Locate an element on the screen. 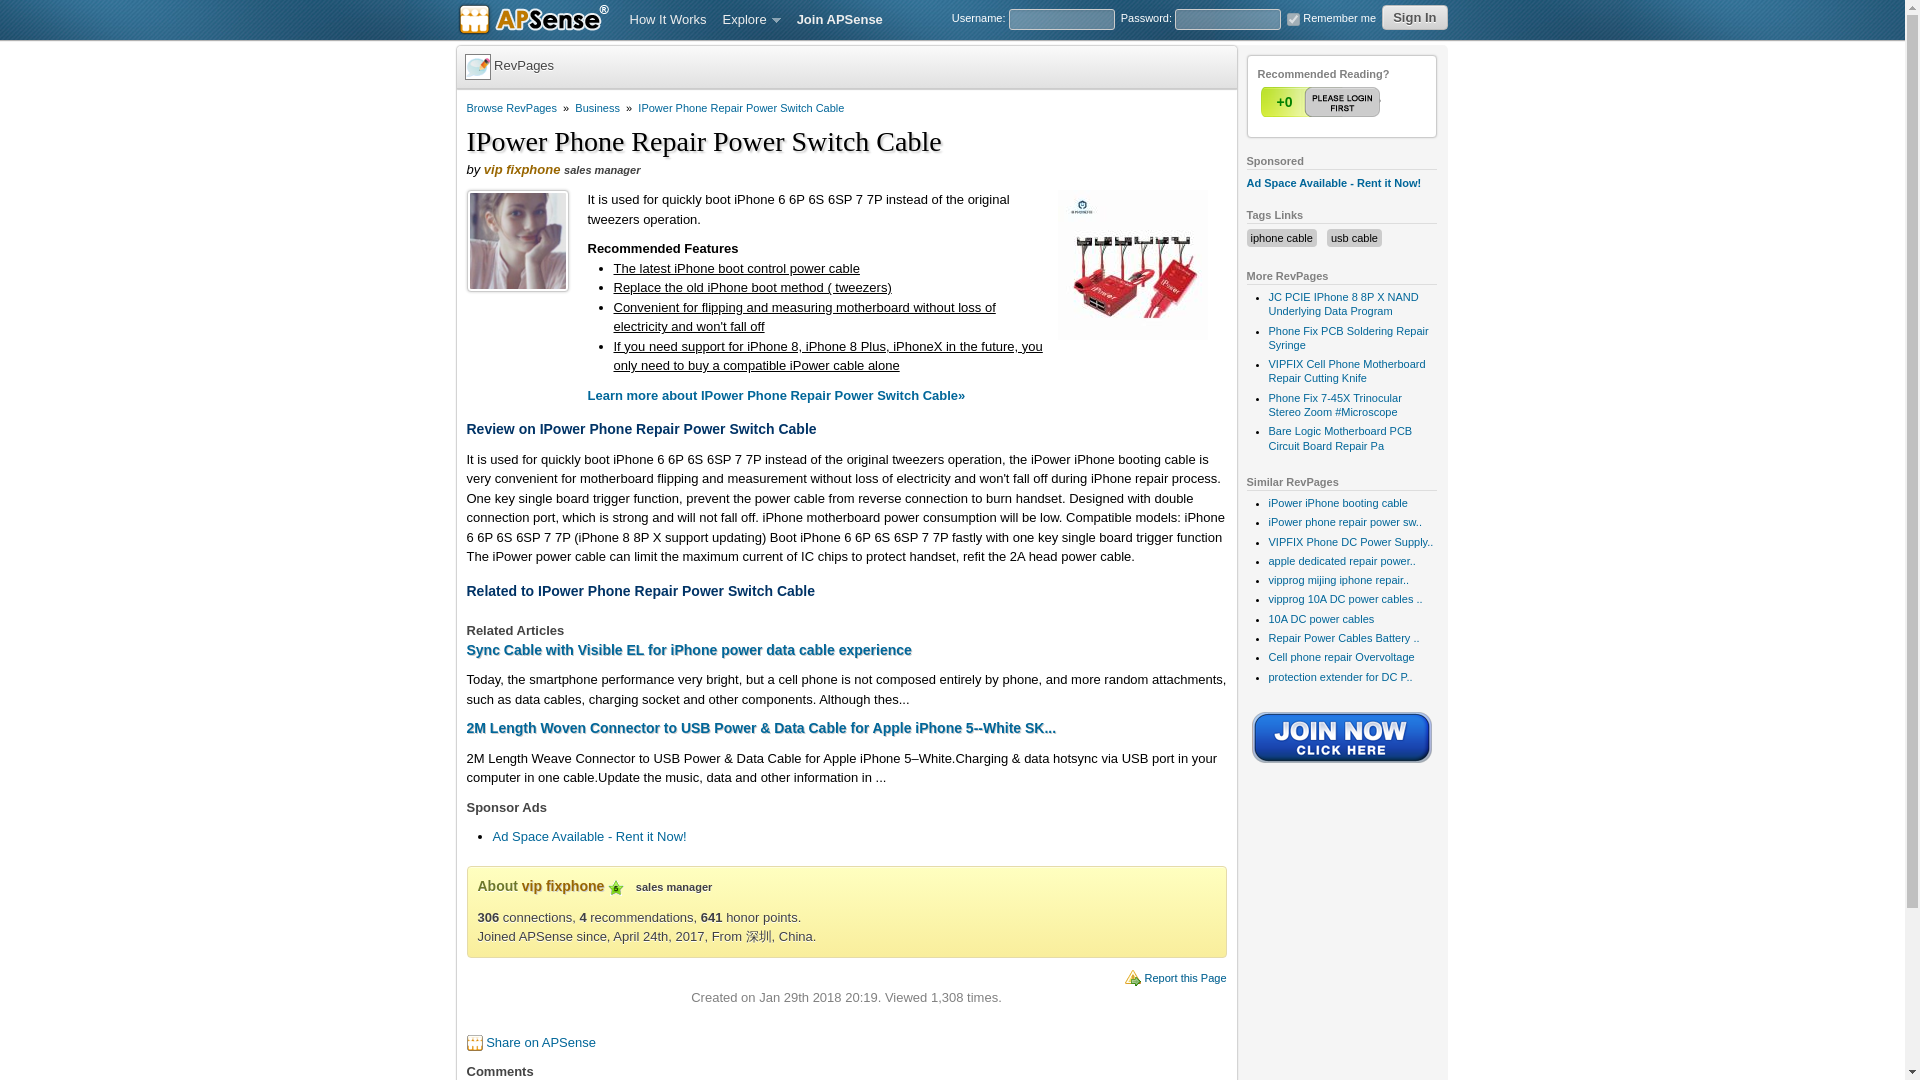  1 is located at coordinates (1322, 102).